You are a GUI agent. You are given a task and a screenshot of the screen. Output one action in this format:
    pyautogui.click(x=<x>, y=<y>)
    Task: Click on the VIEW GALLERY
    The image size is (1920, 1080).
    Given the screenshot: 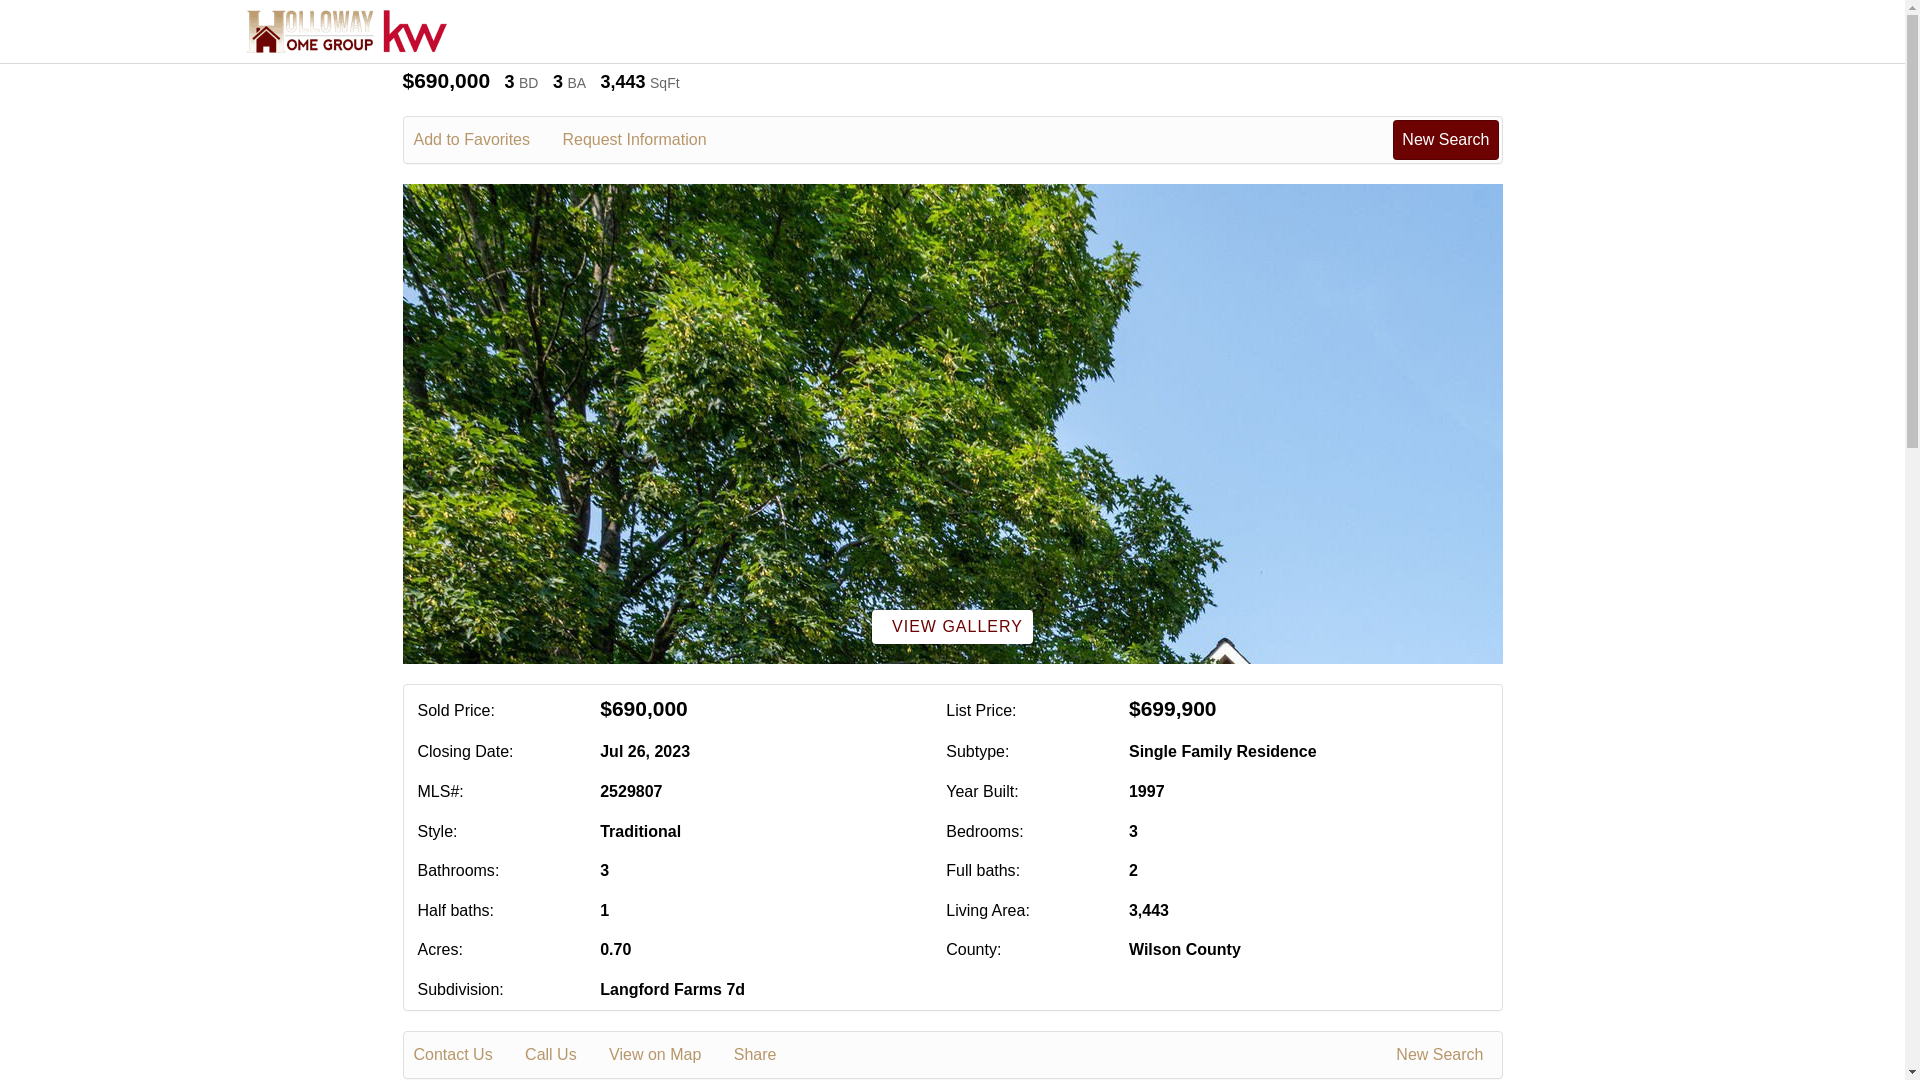 What is the action you would take?
    pyautogui.click(x=952, y=626)
    